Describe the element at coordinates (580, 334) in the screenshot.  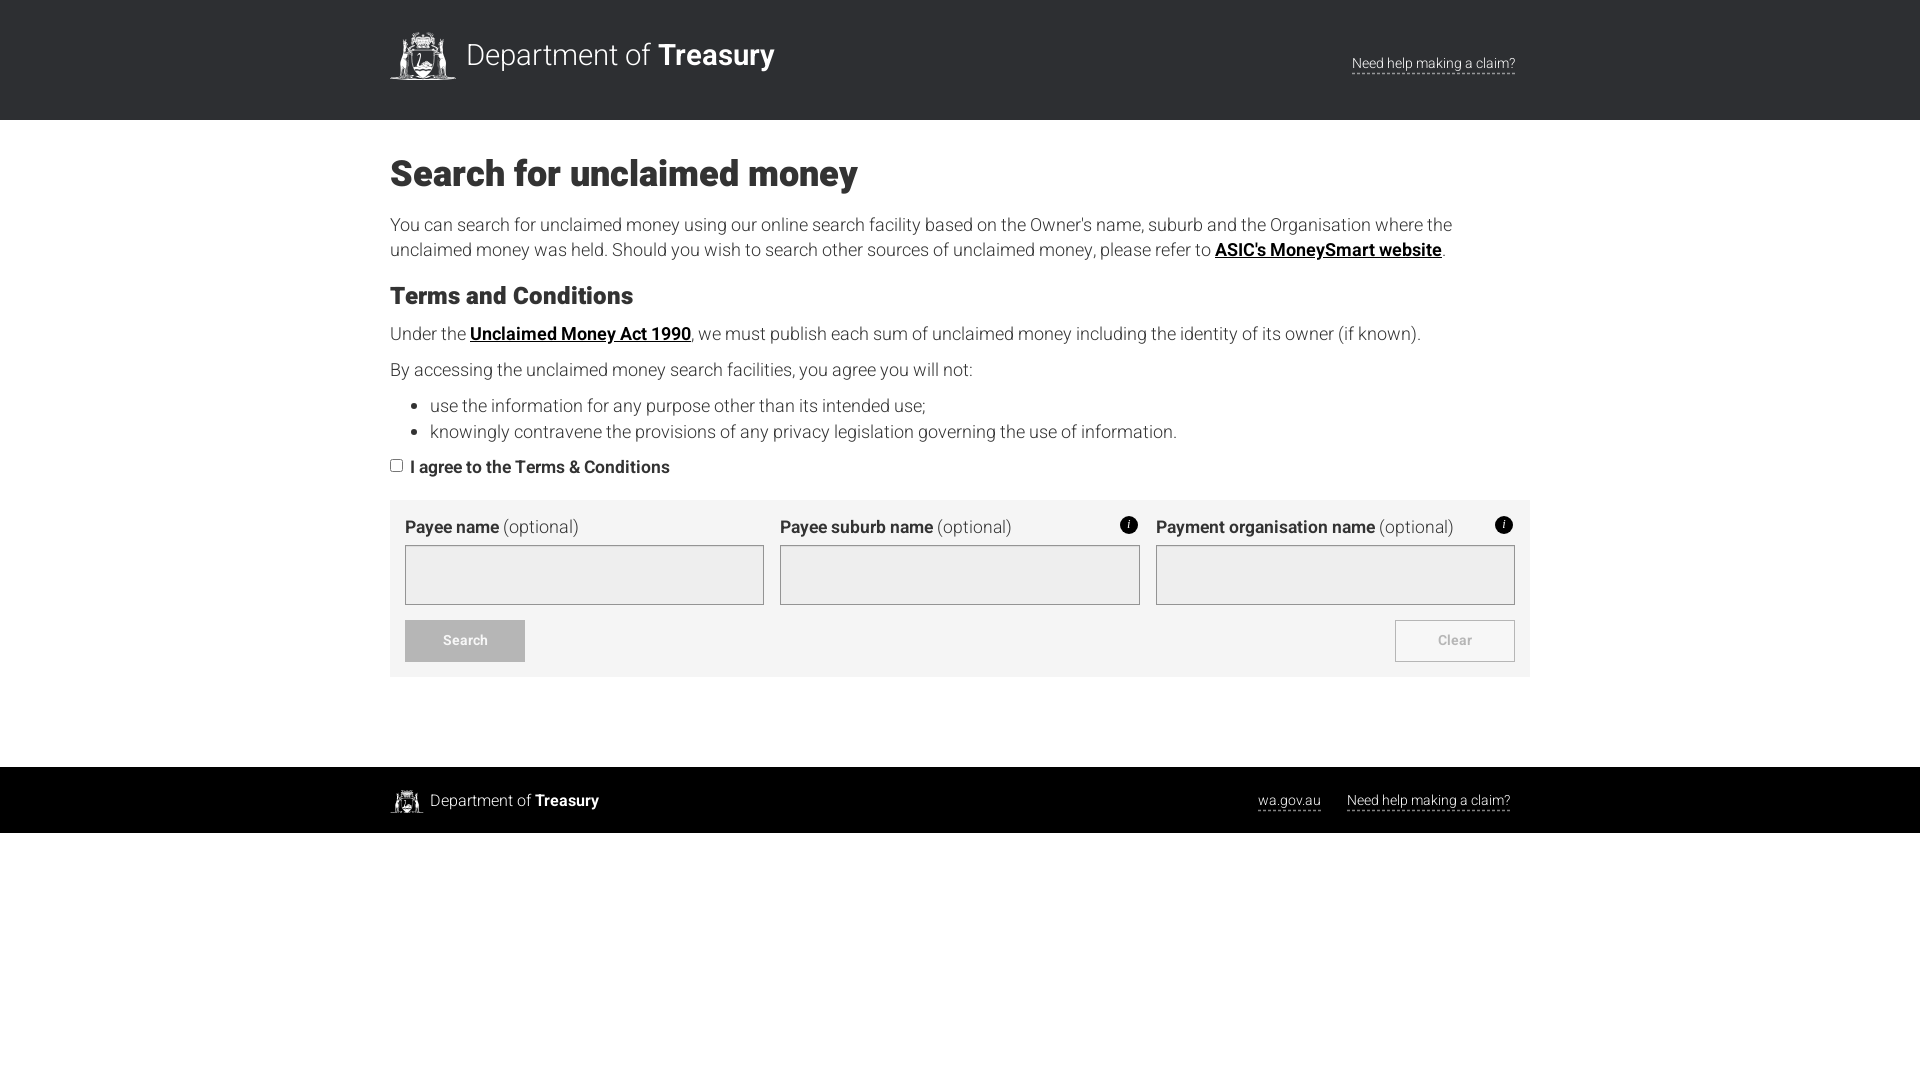
I see `Unclaimed Money Act 1990` at that location.